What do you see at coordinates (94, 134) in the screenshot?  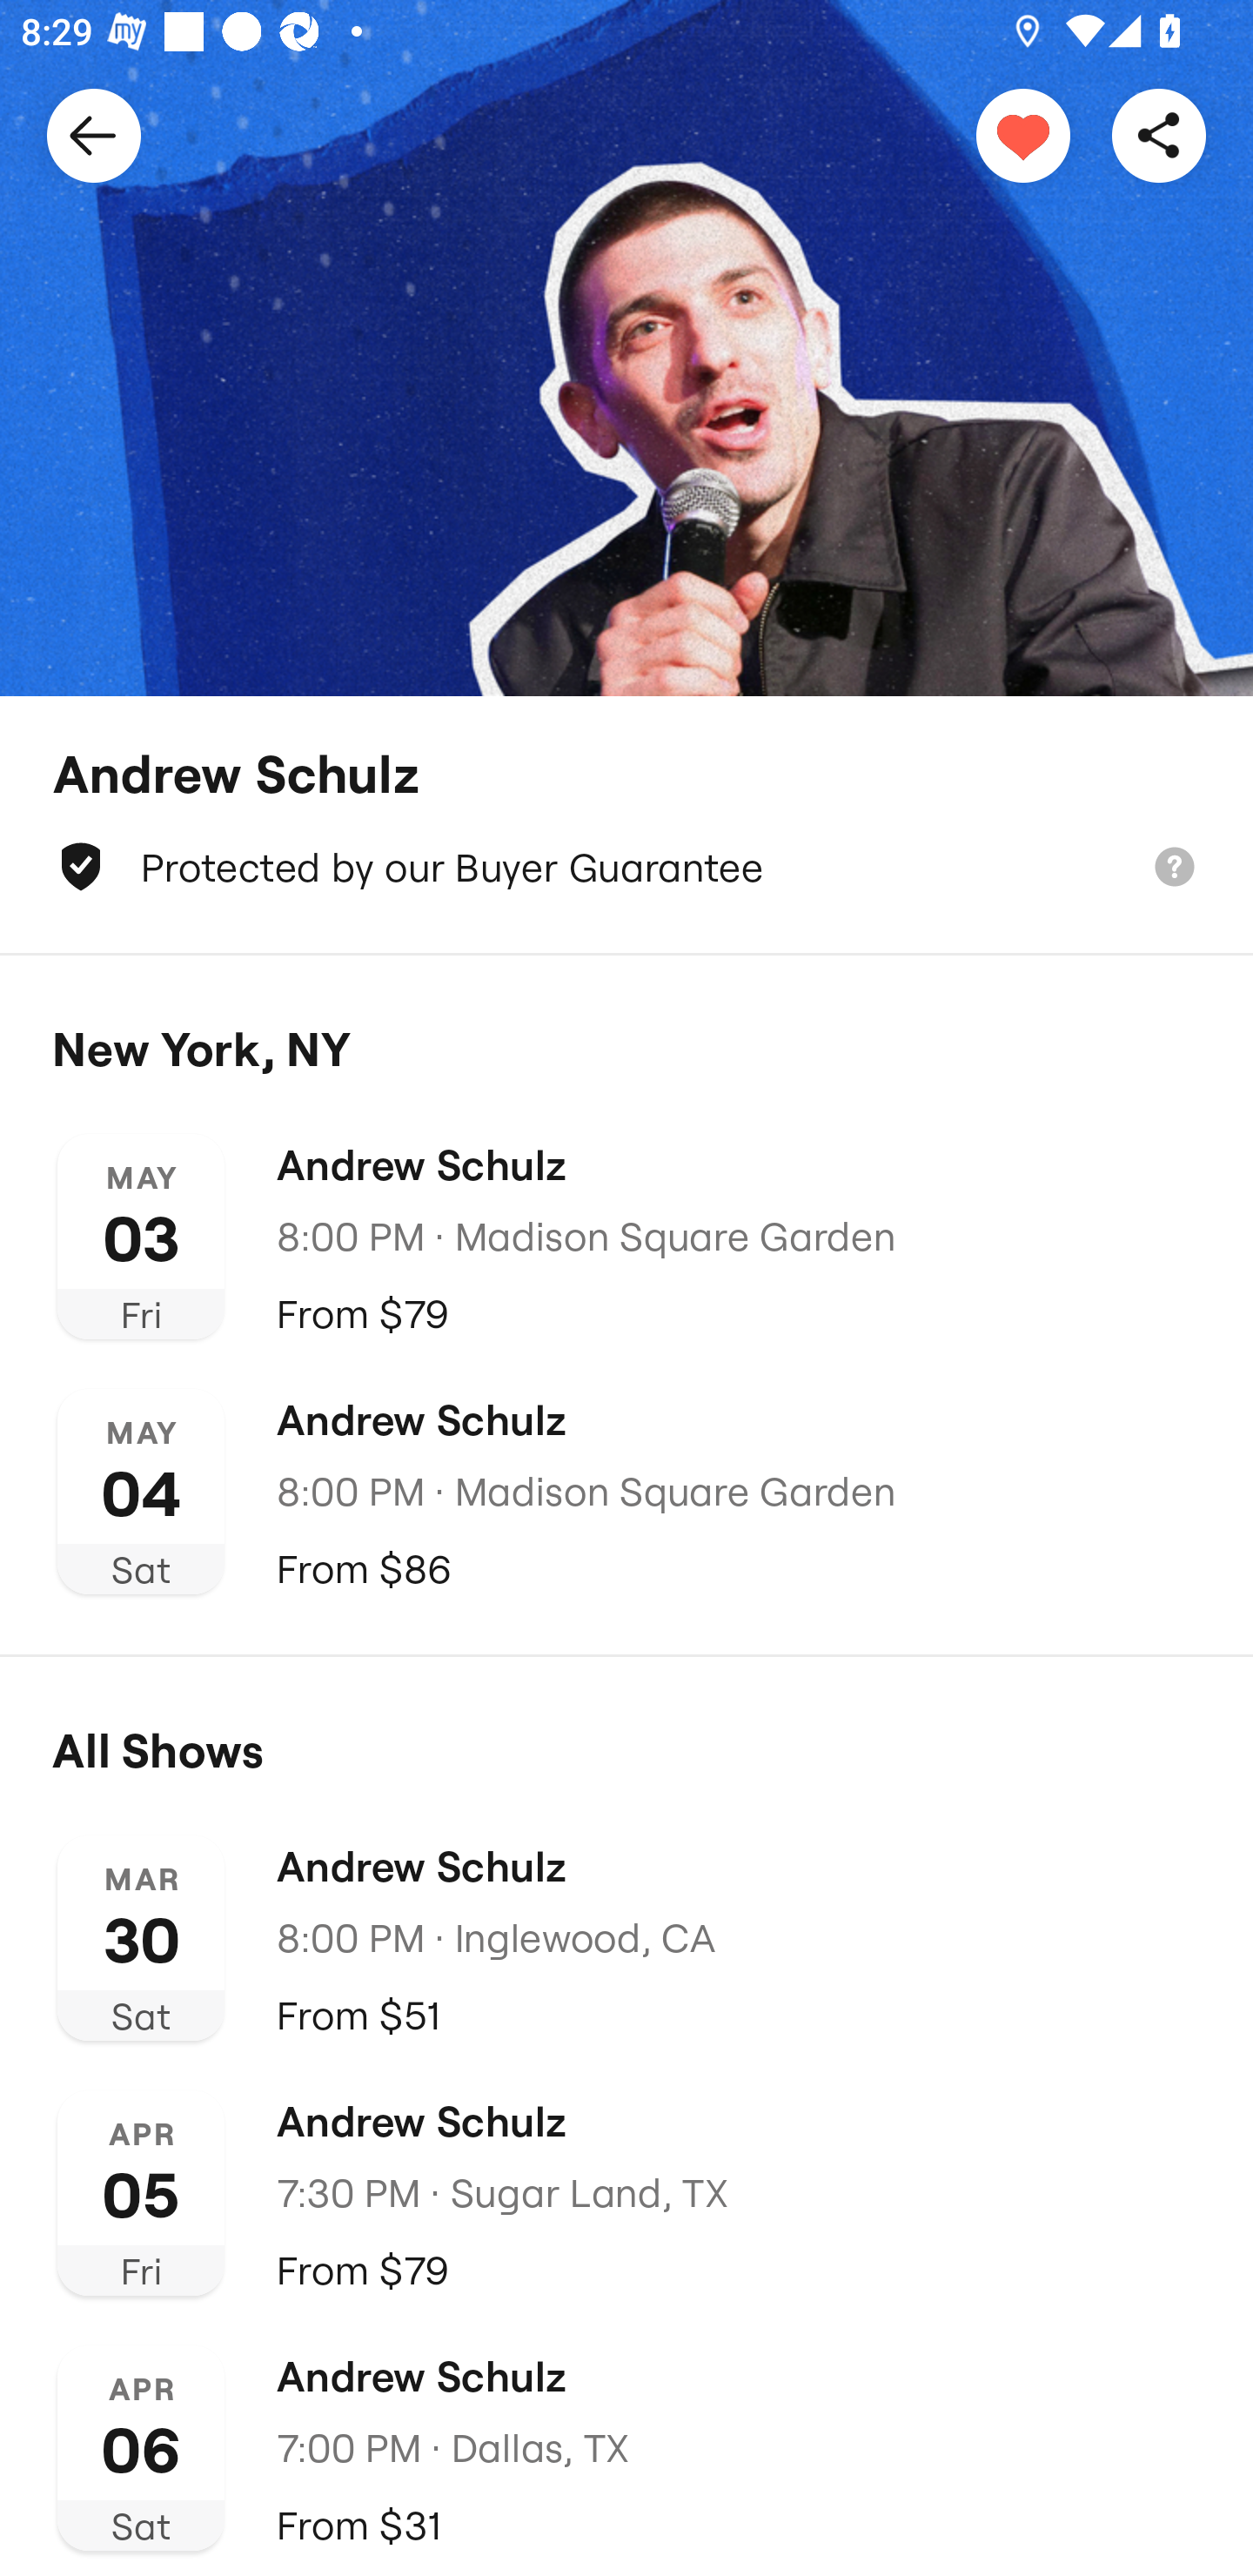 I see `Back` at bounding box center [94, 134].